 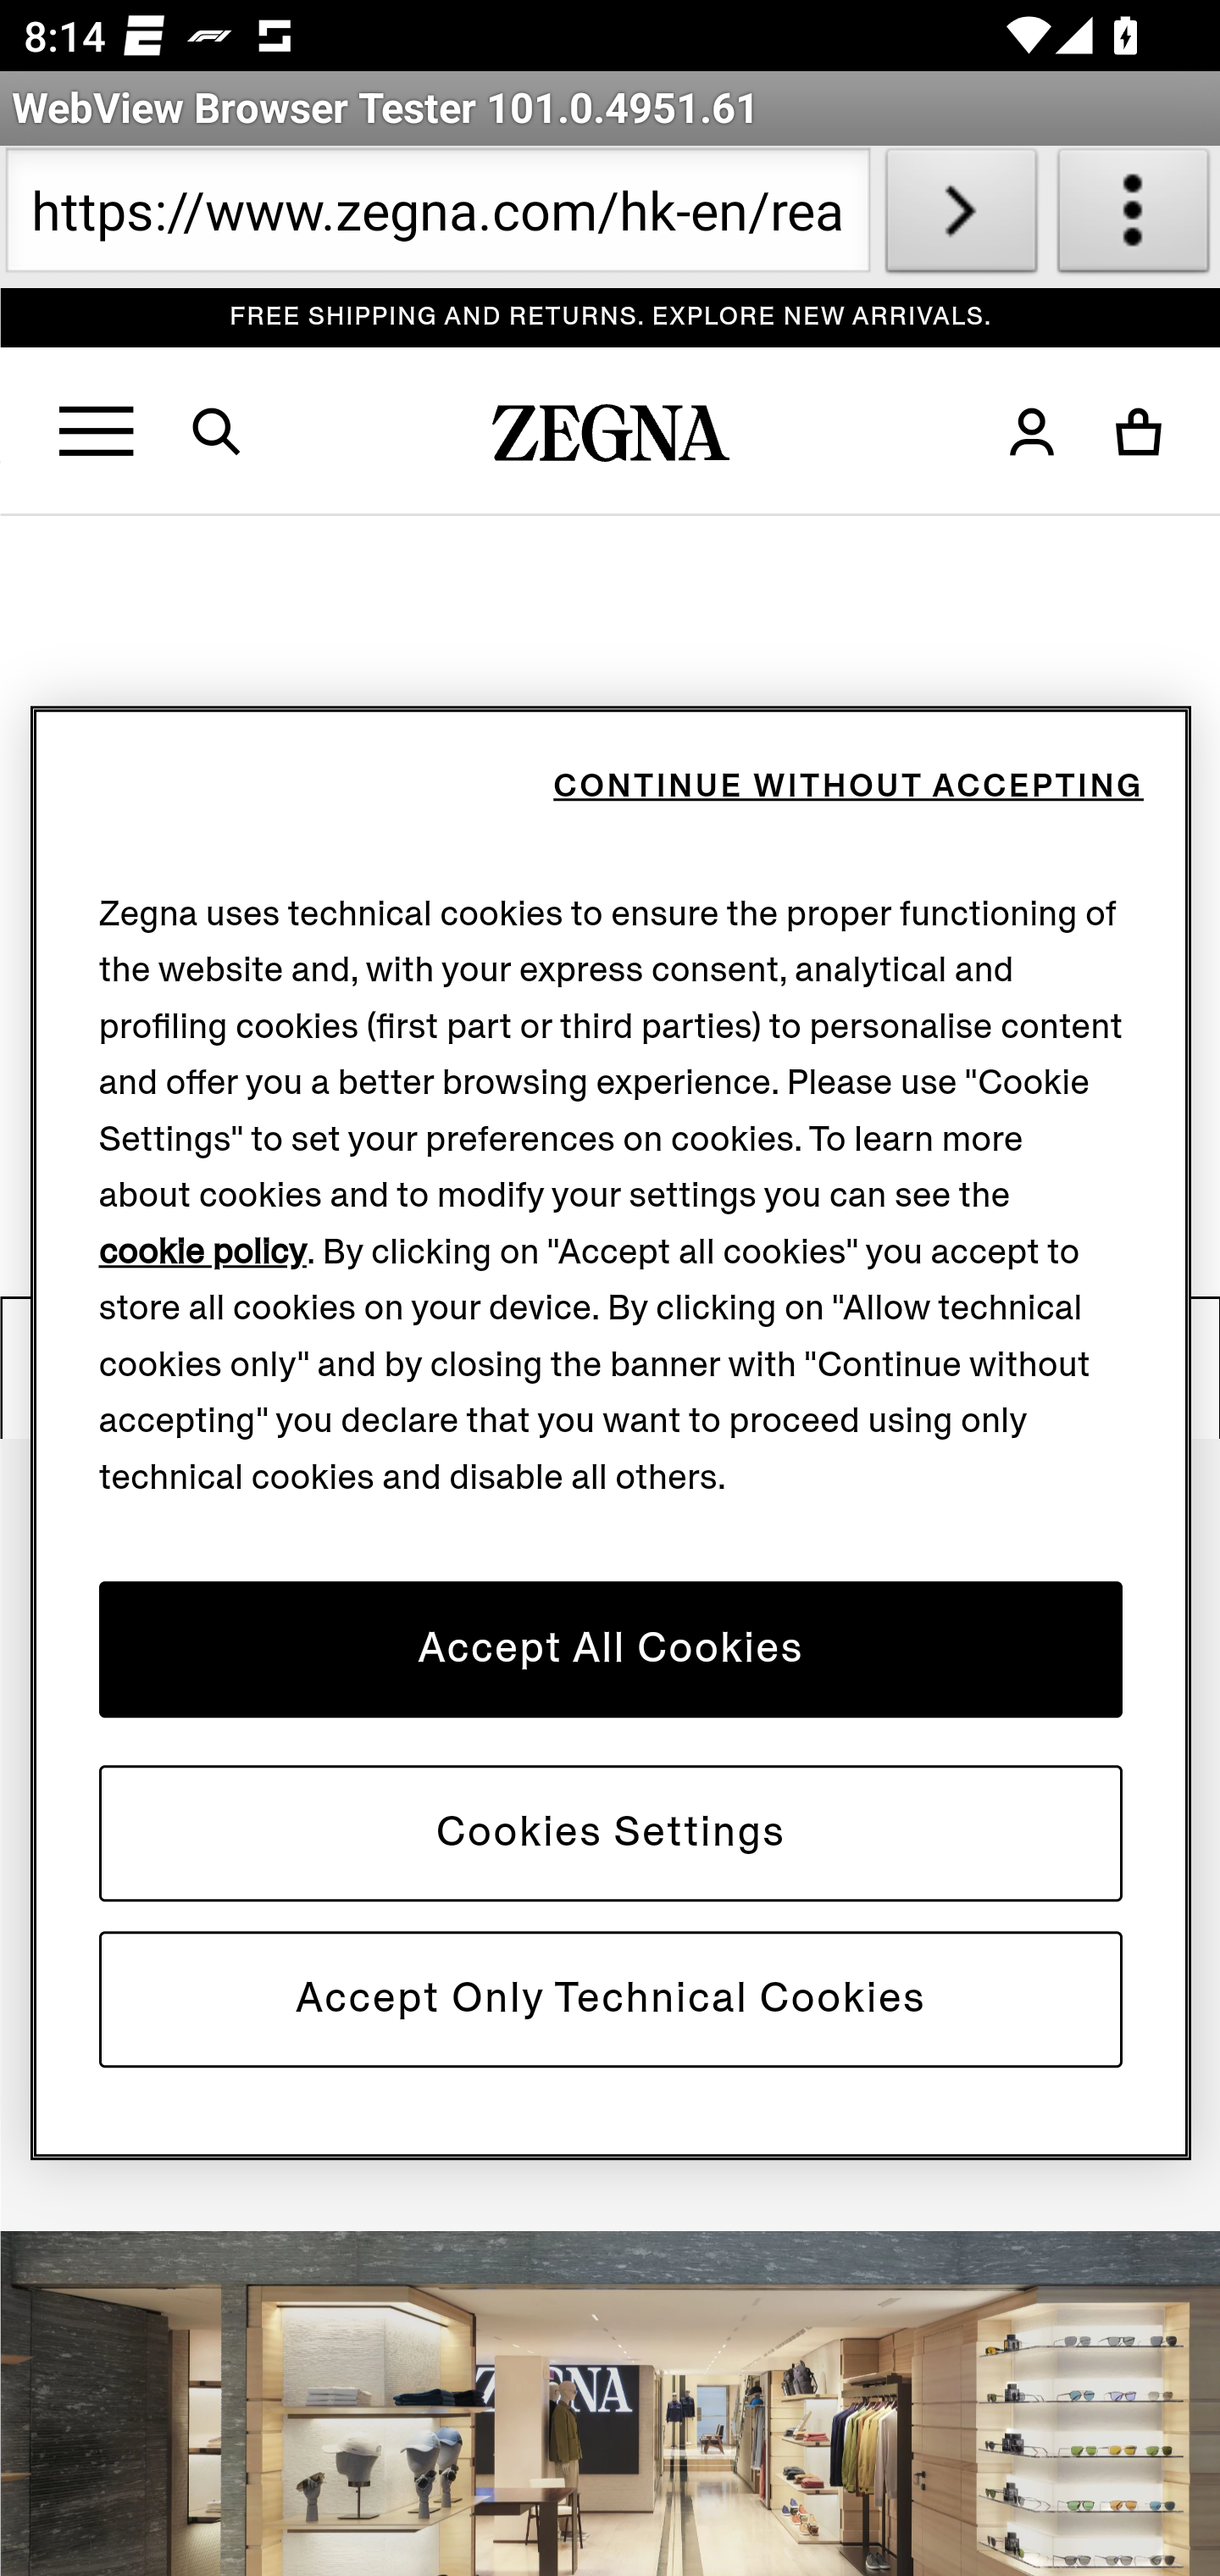 What do you see at coordinates (1032, 431) in the screenshot?
I see `Account Access ` at bounding box center [1032, 431].